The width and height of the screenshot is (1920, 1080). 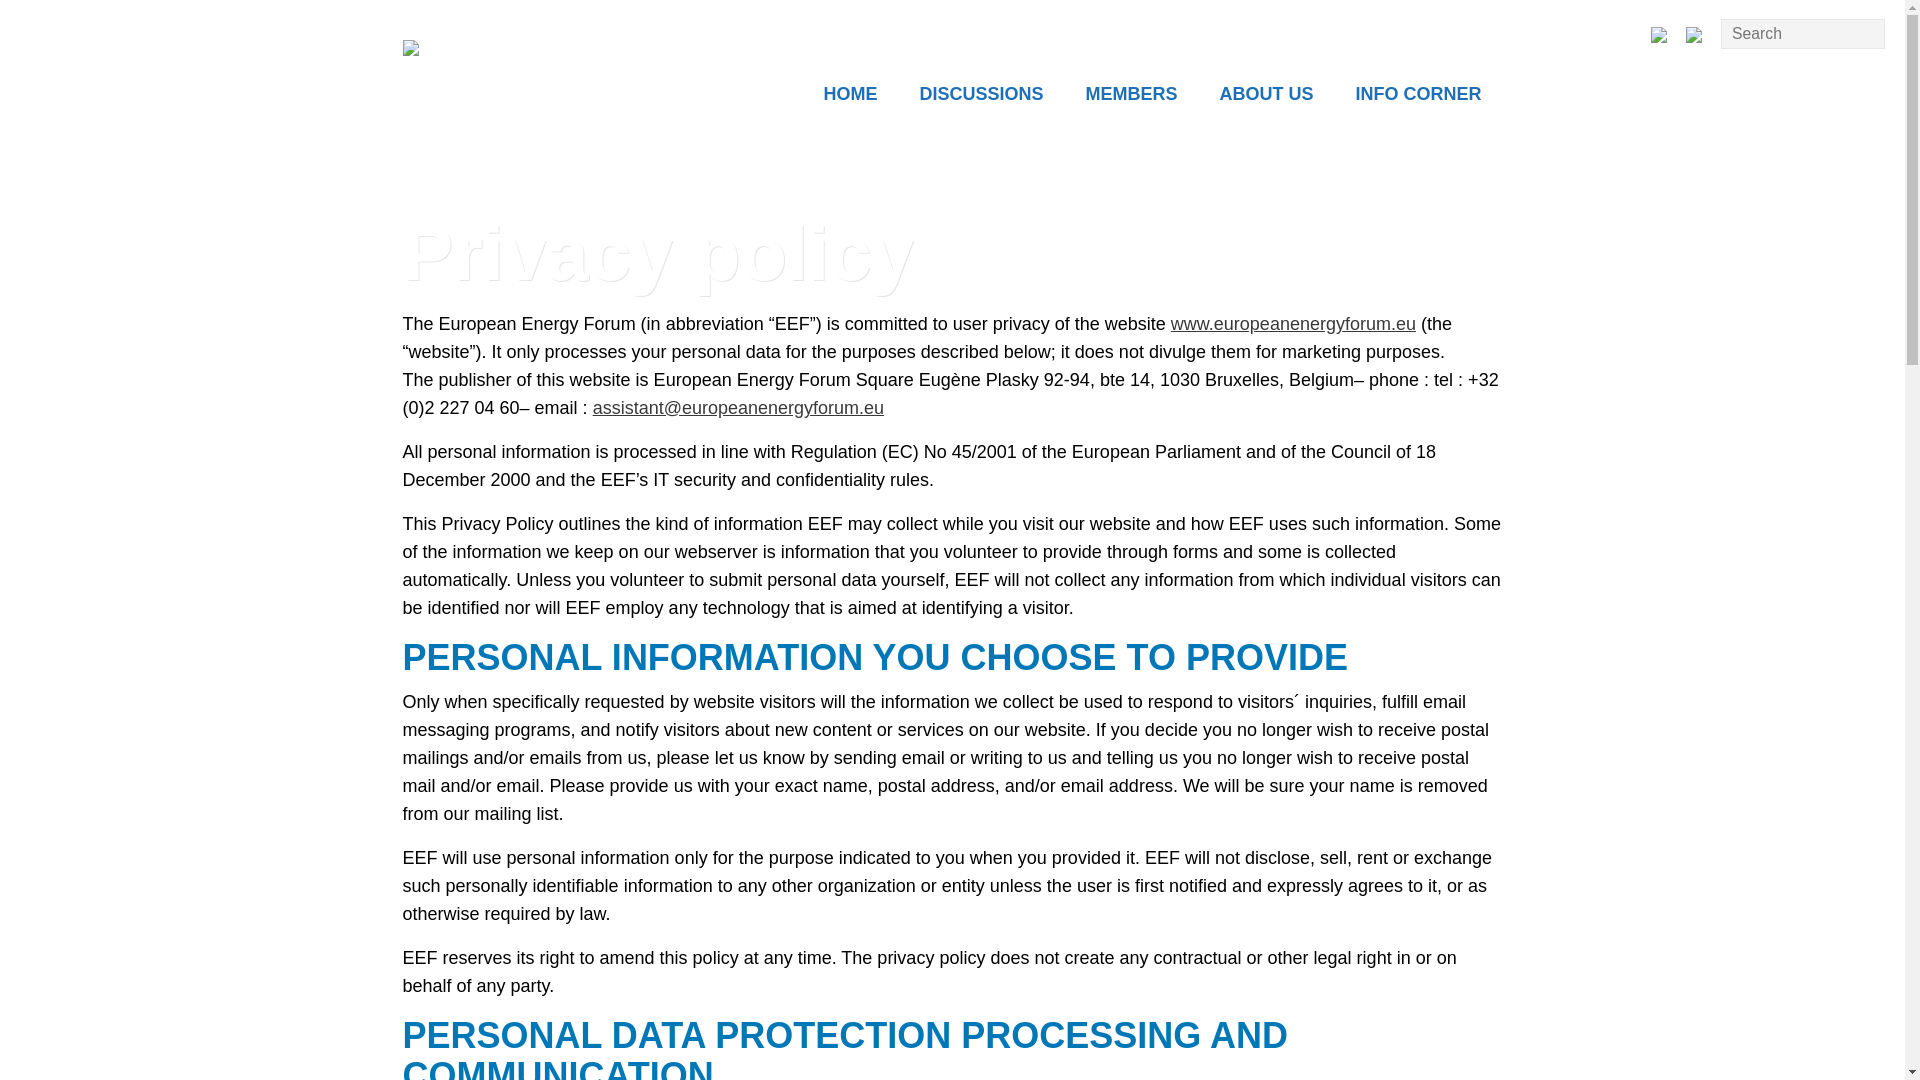 What do you see at coordinates (1418, 96) in the screenshot?
I see `INFO CORNER` at bounding box center [1418, 96].